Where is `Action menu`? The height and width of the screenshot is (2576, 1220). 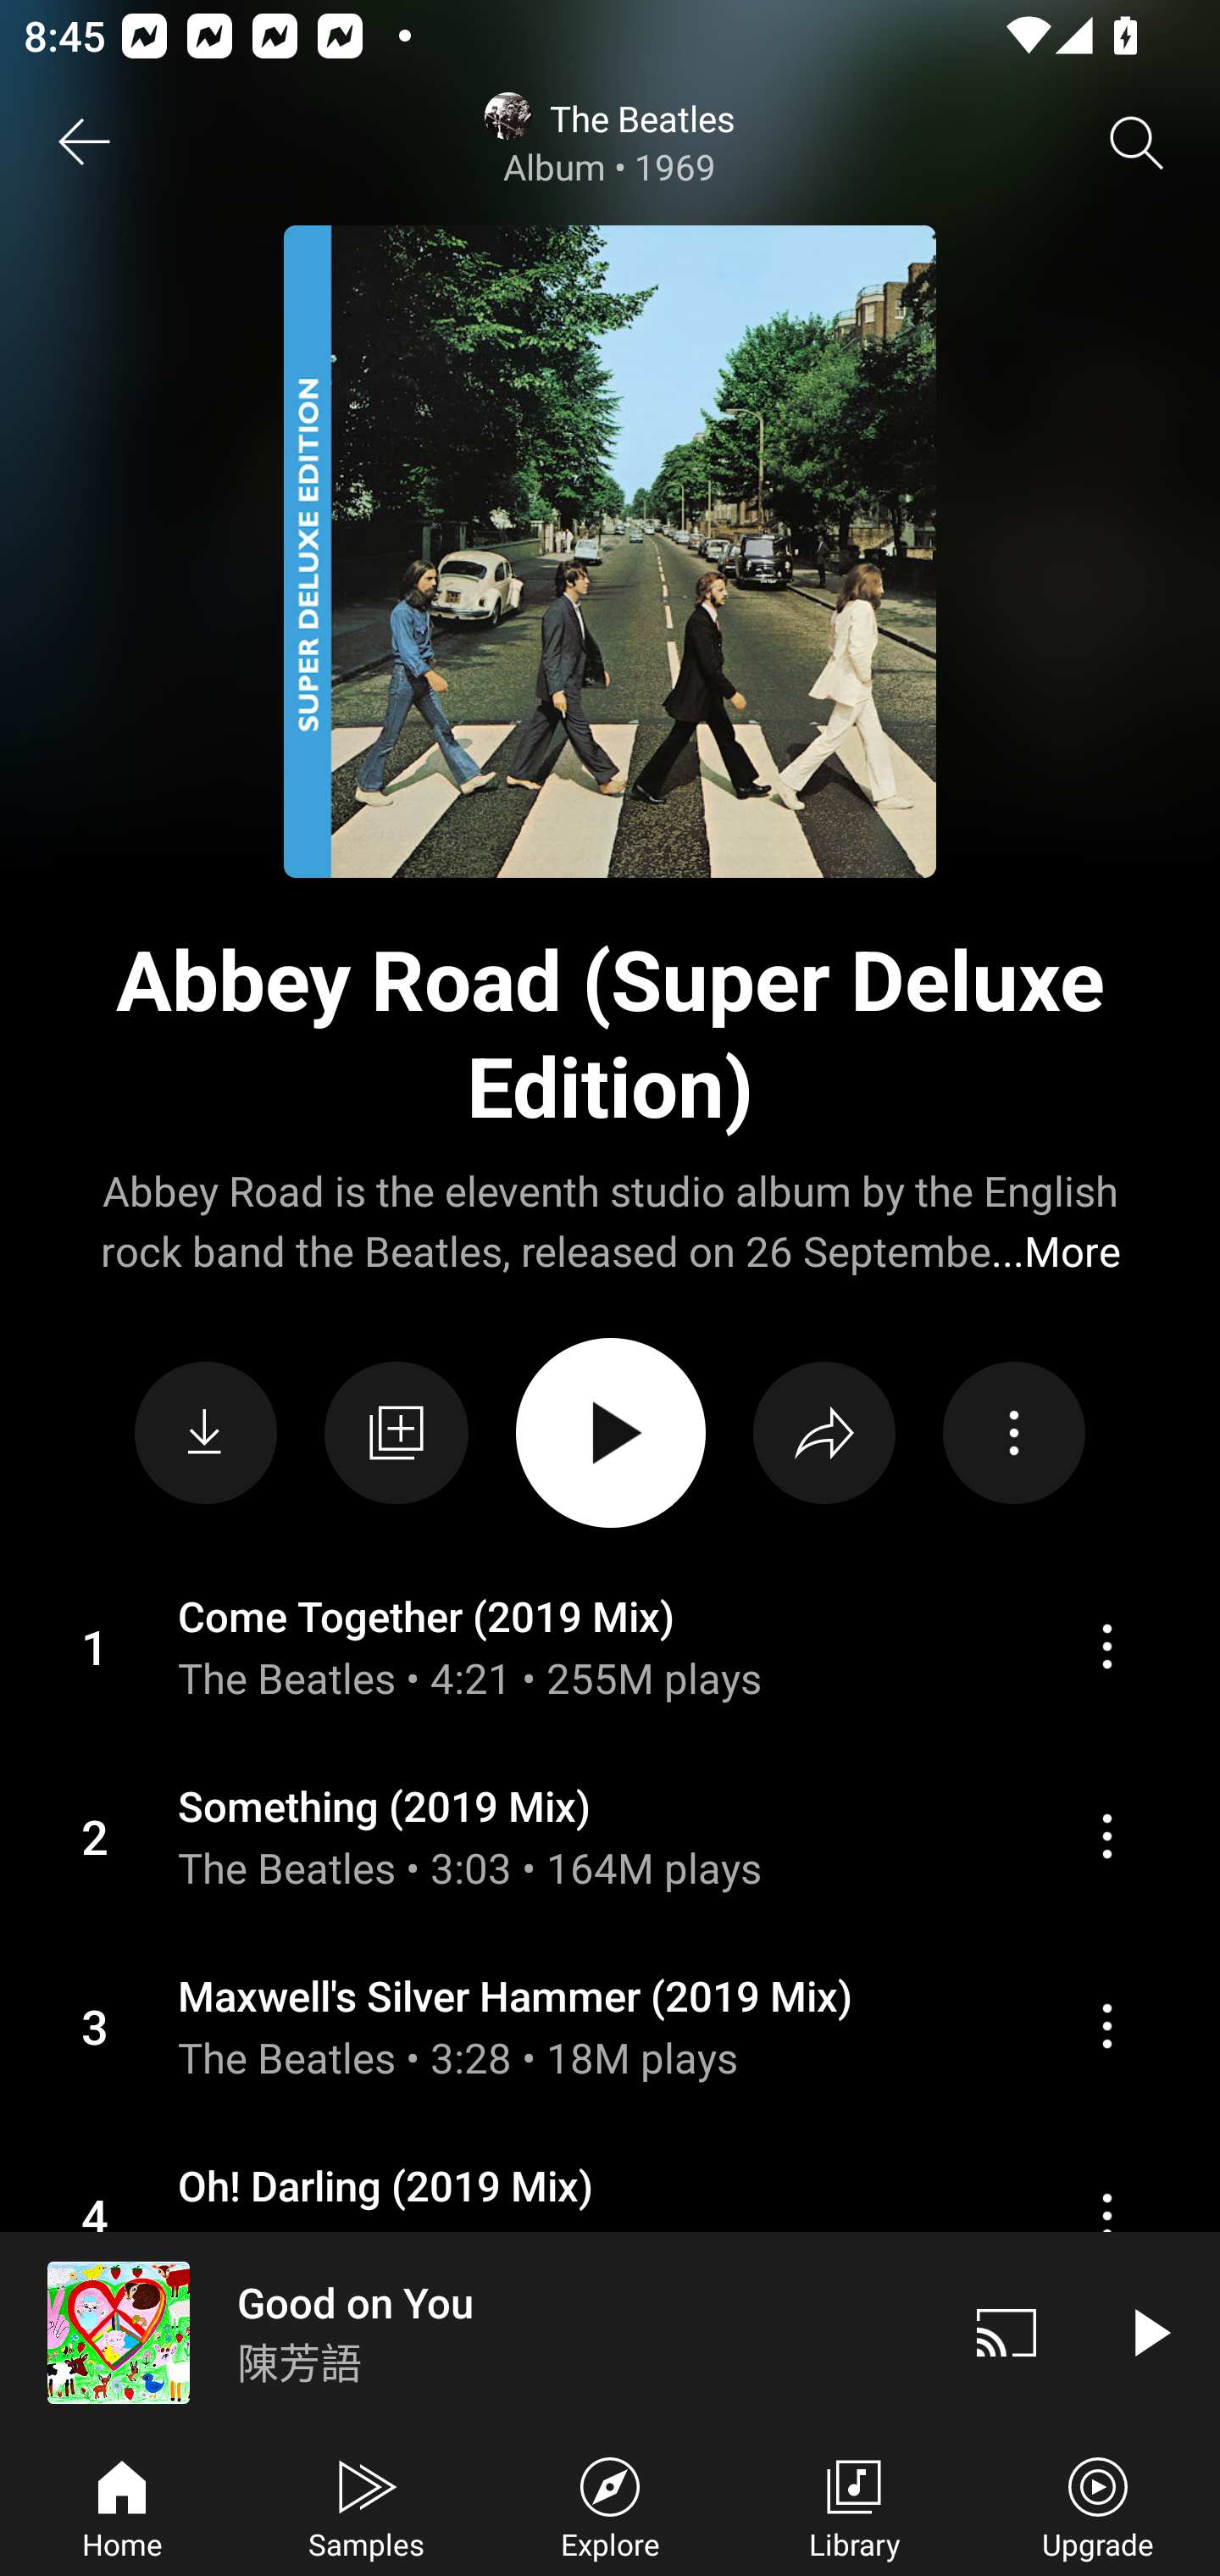 Action menu is located at coordinates (1106, 2025).